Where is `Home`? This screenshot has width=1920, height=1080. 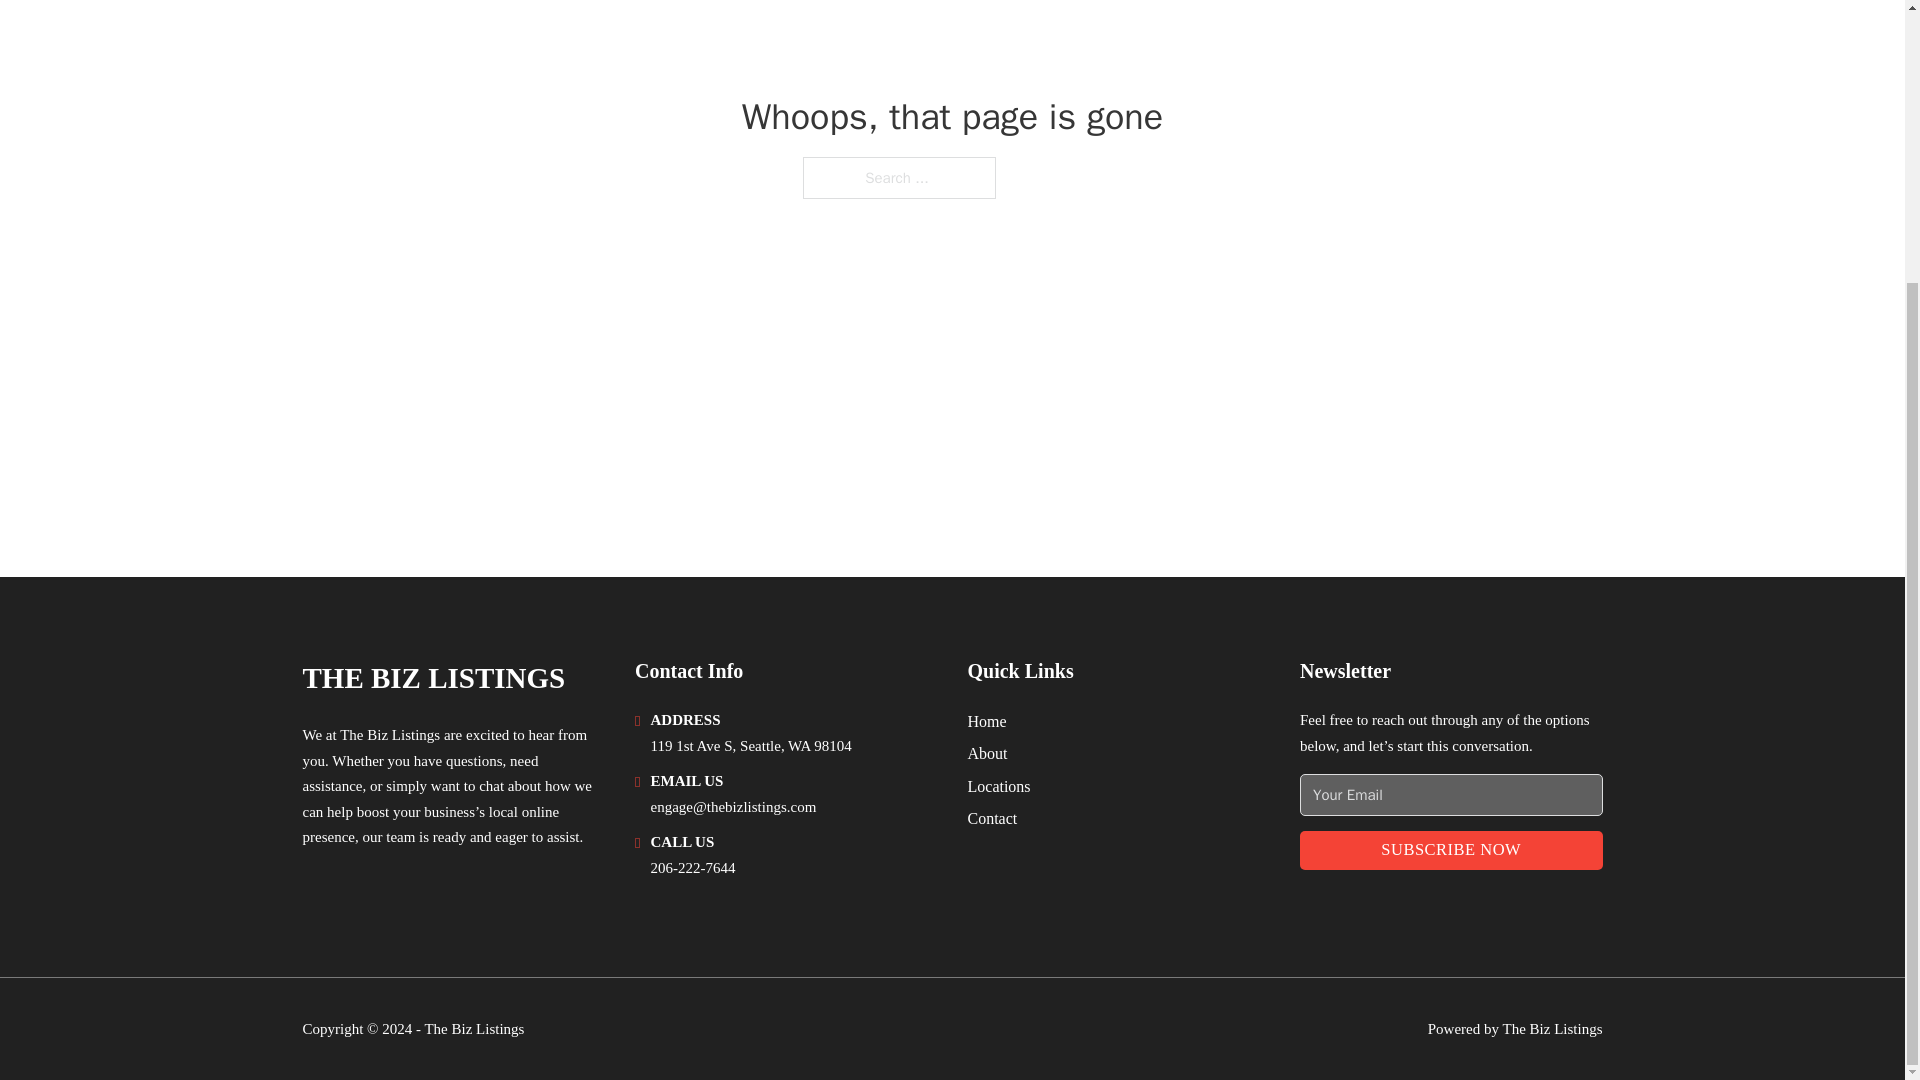 Home is located at coordinates (986, 722).